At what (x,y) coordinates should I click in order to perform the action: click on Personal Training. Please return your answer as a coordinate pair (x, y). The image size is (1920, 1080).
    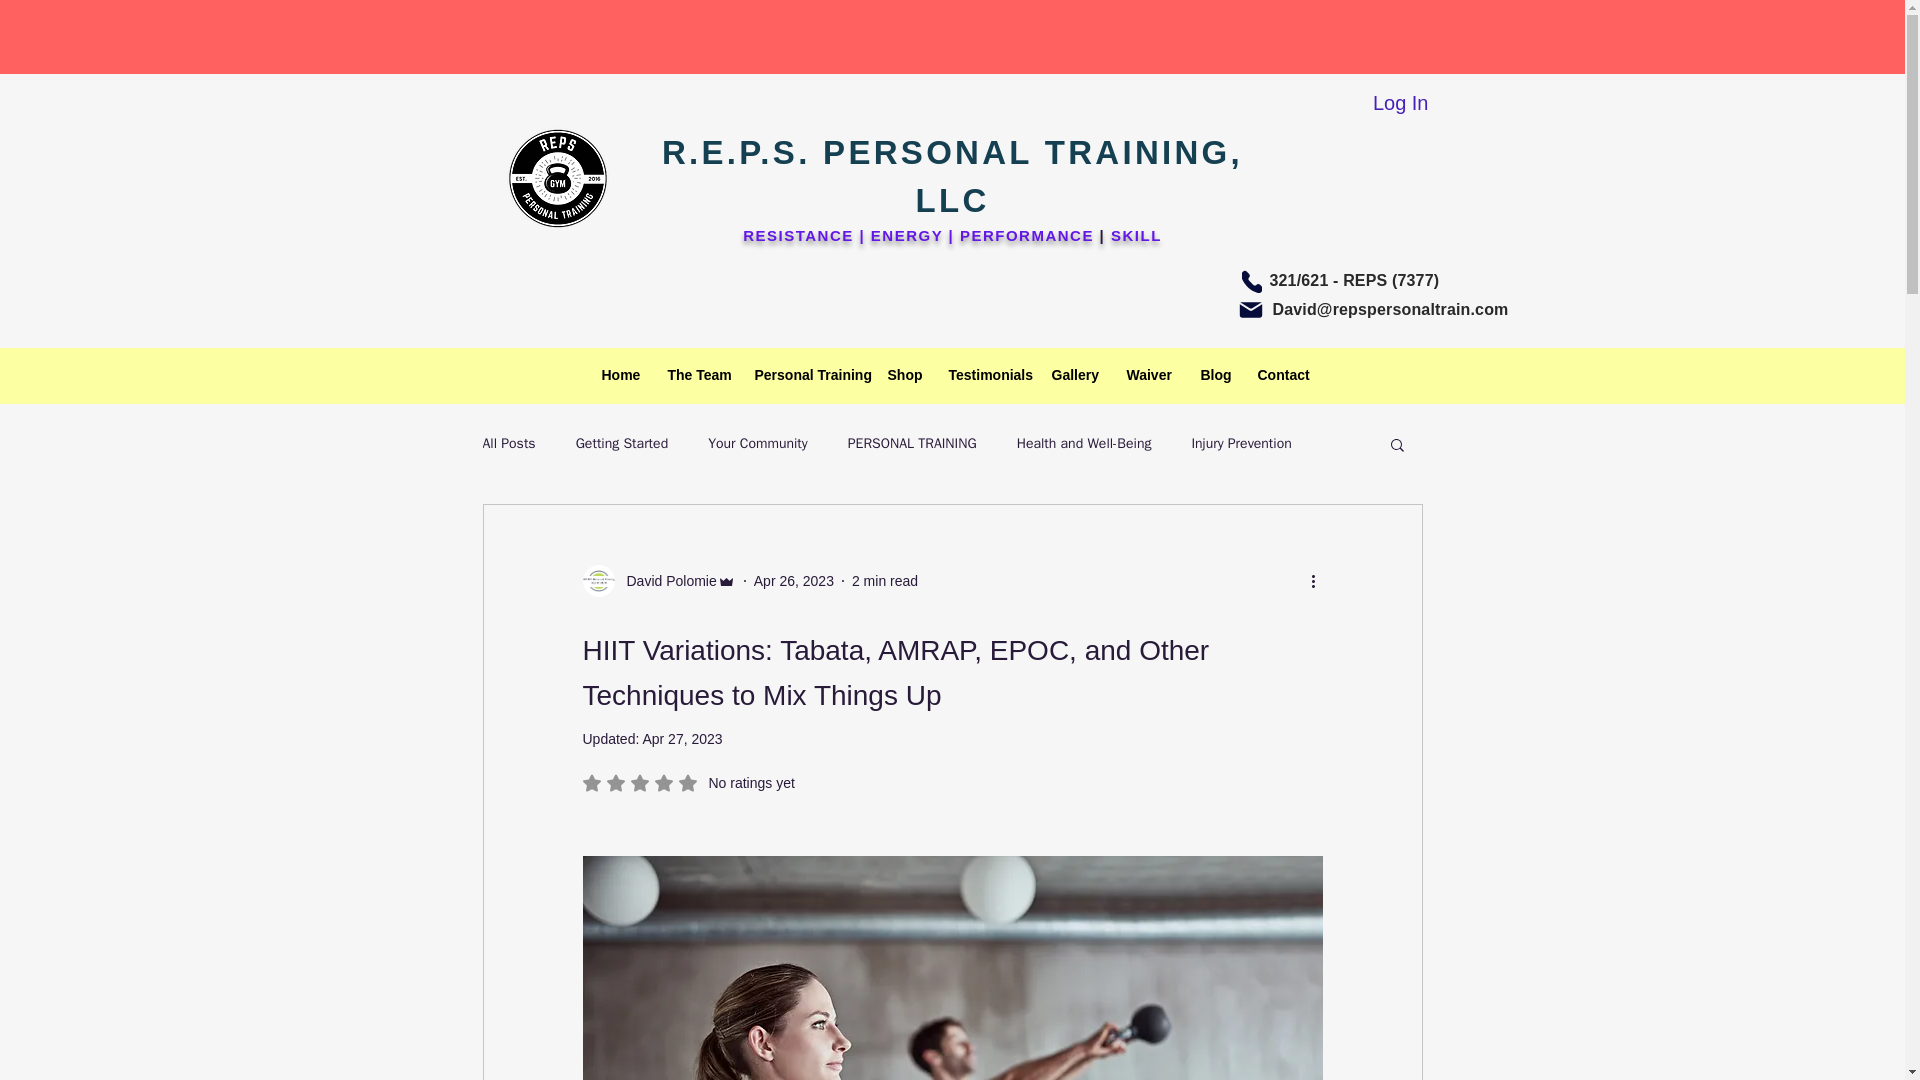
    Looking at the image, I should click on (1240, 444).